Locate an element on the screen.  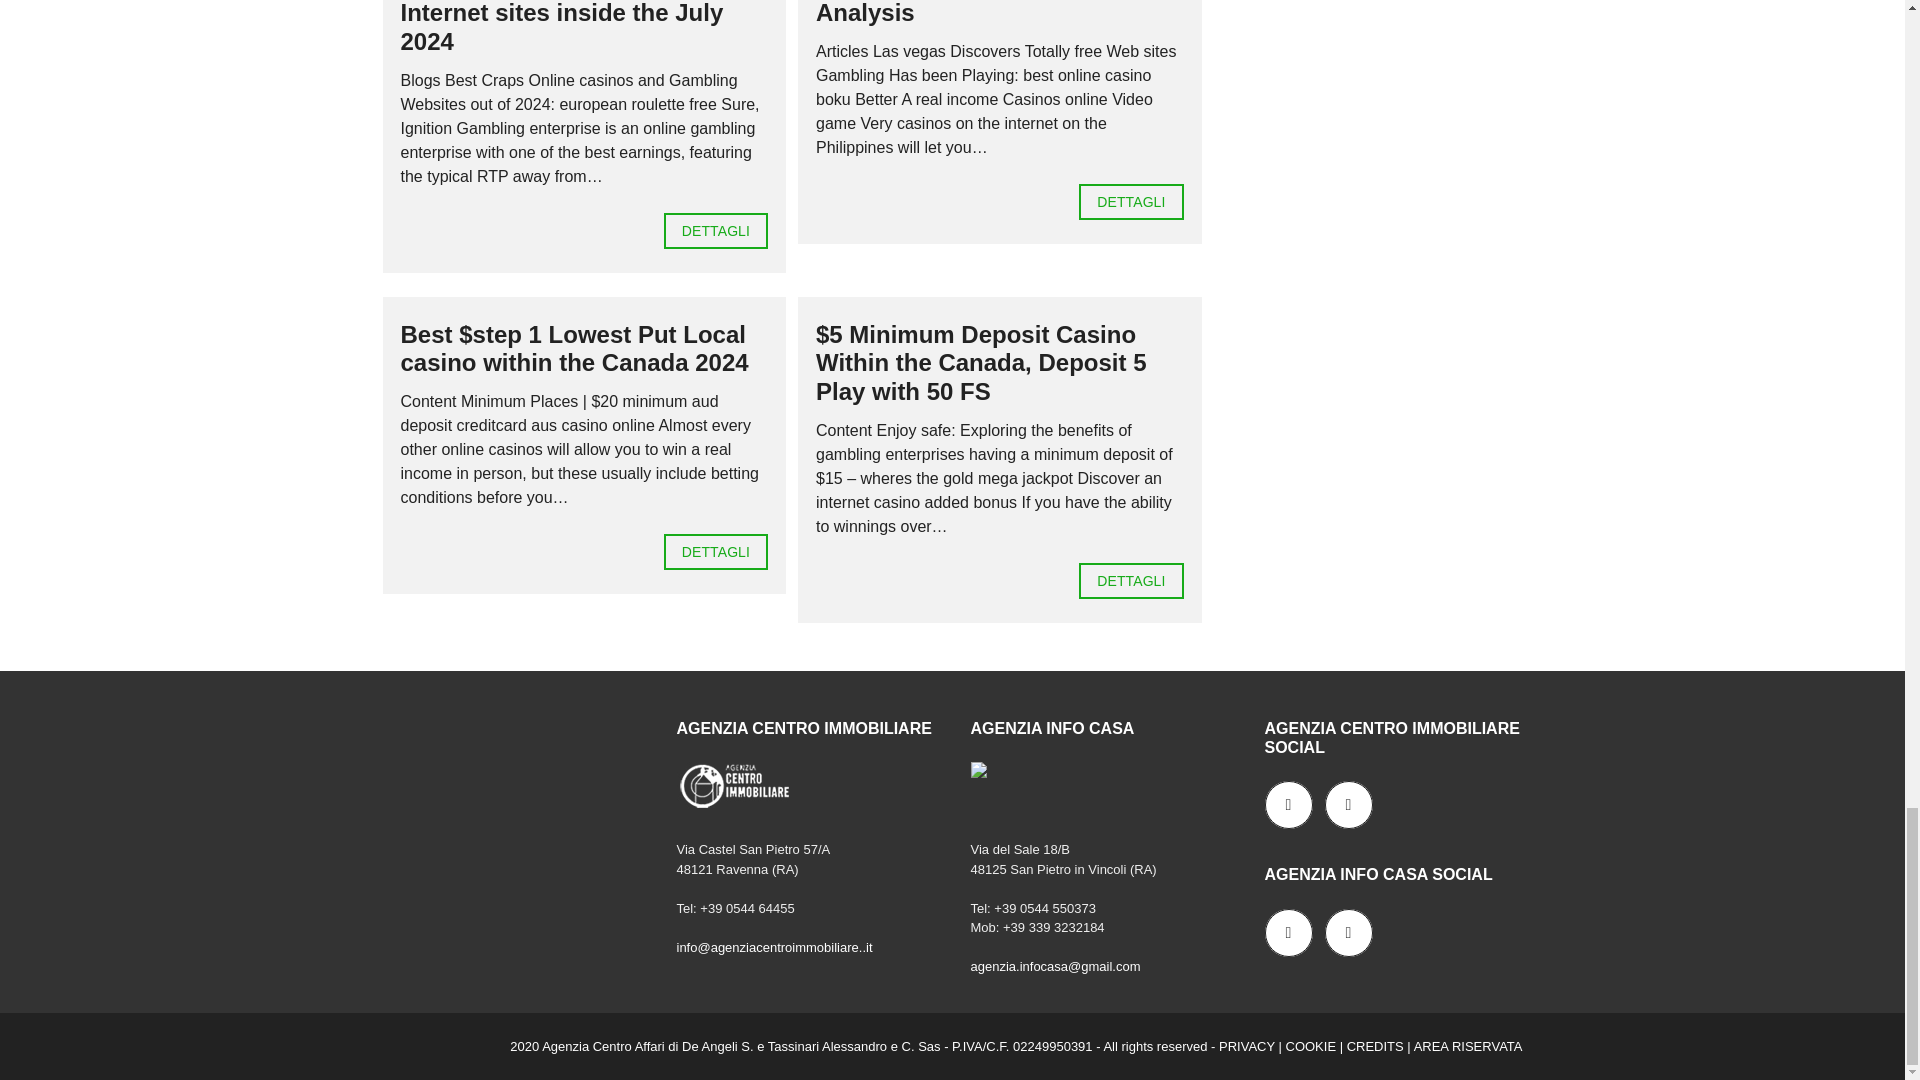
DETTAGLI is located at coordinates (716, 552).